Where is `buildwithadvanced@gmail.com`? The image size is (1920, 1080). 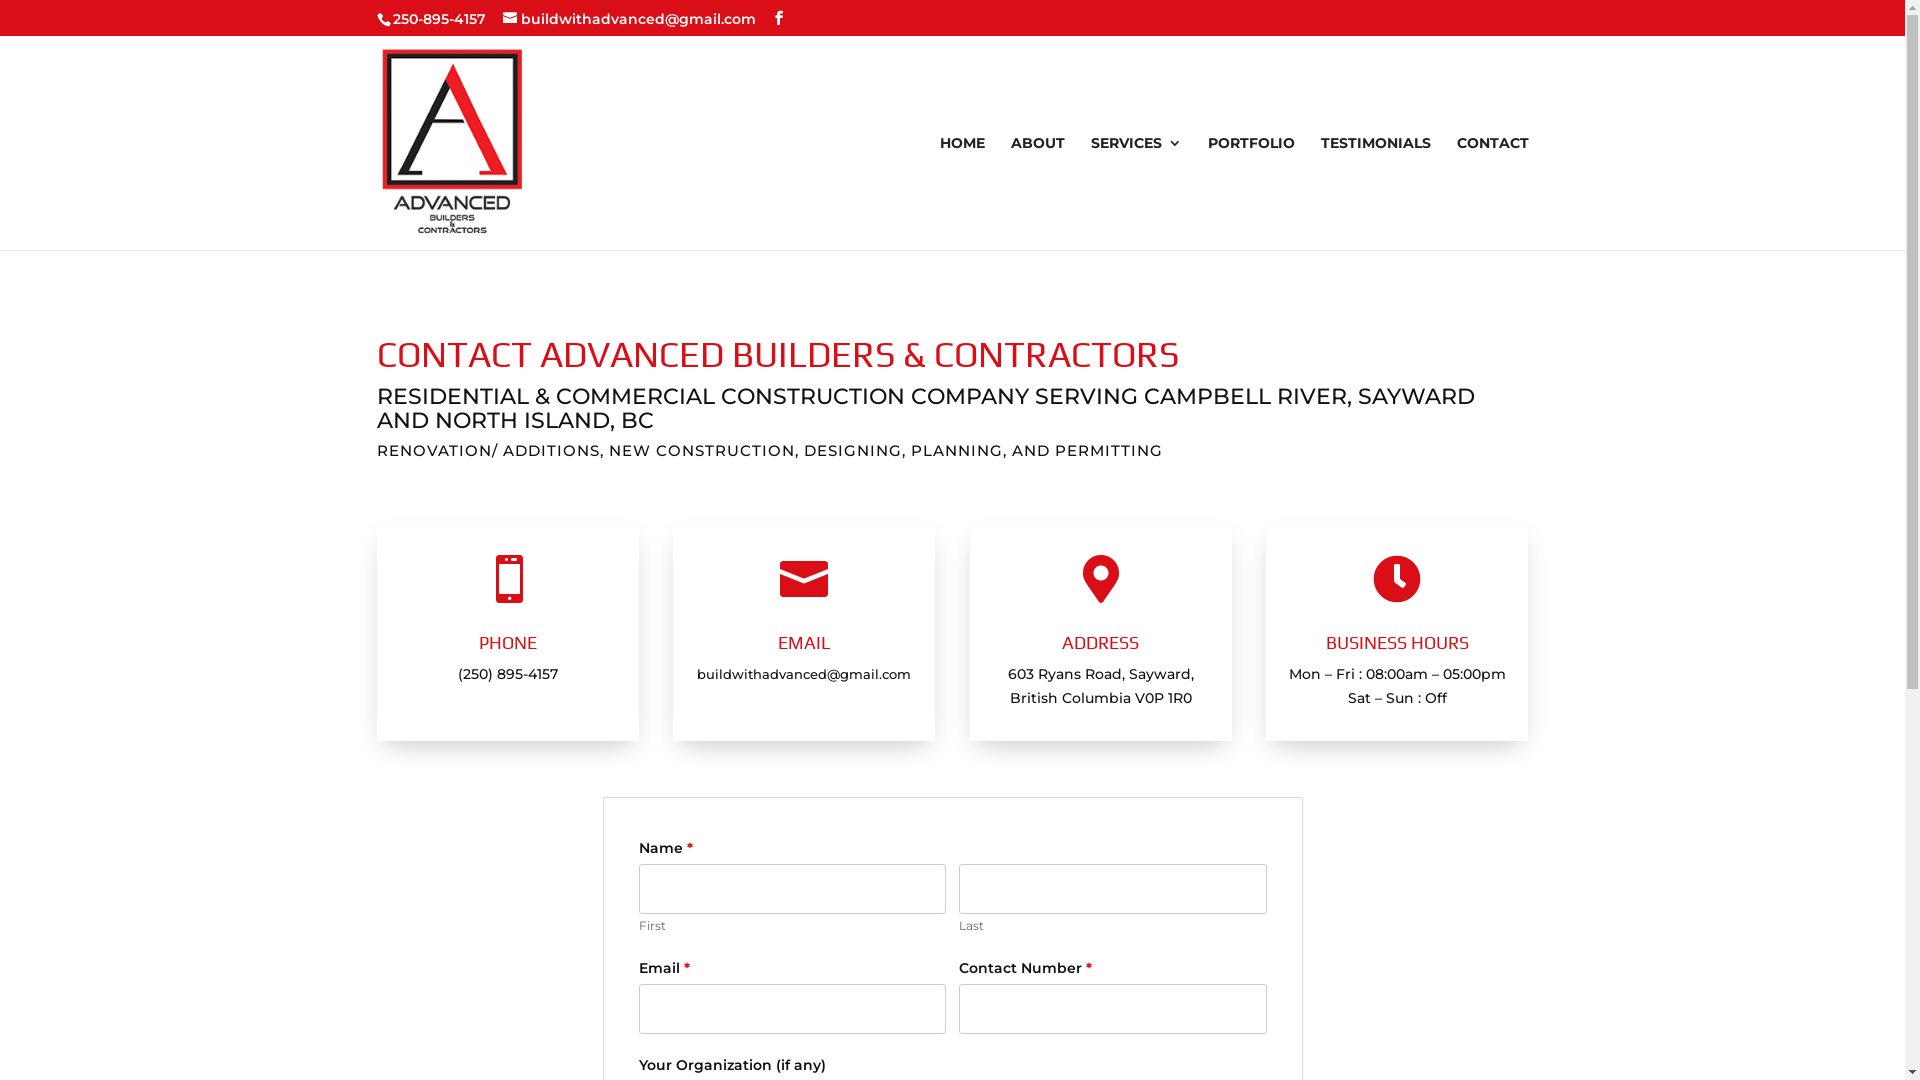 buildwithadvanced@gmail.com is located at coordinates (628, 19).